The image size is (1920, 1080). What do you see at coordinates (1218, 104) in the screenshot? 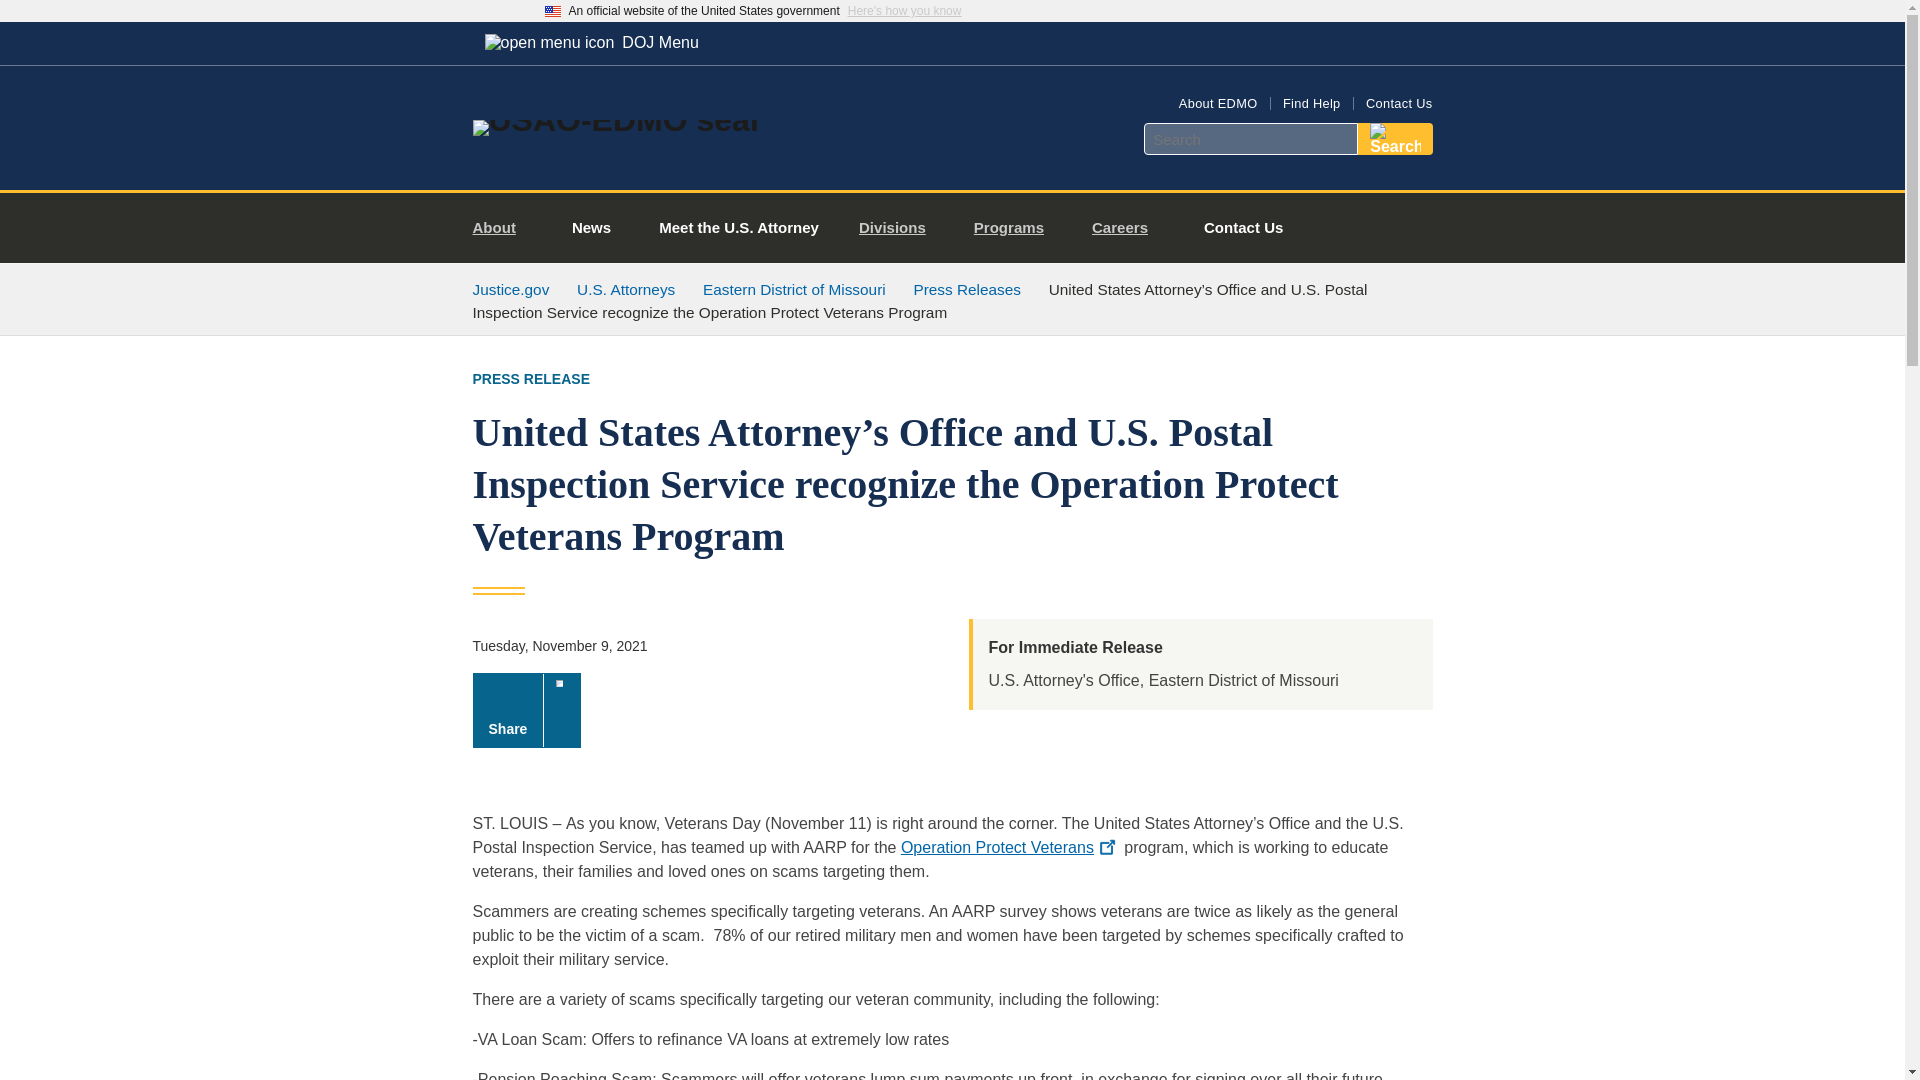
I see `About EDMO` at bounding box center [1218, 104].